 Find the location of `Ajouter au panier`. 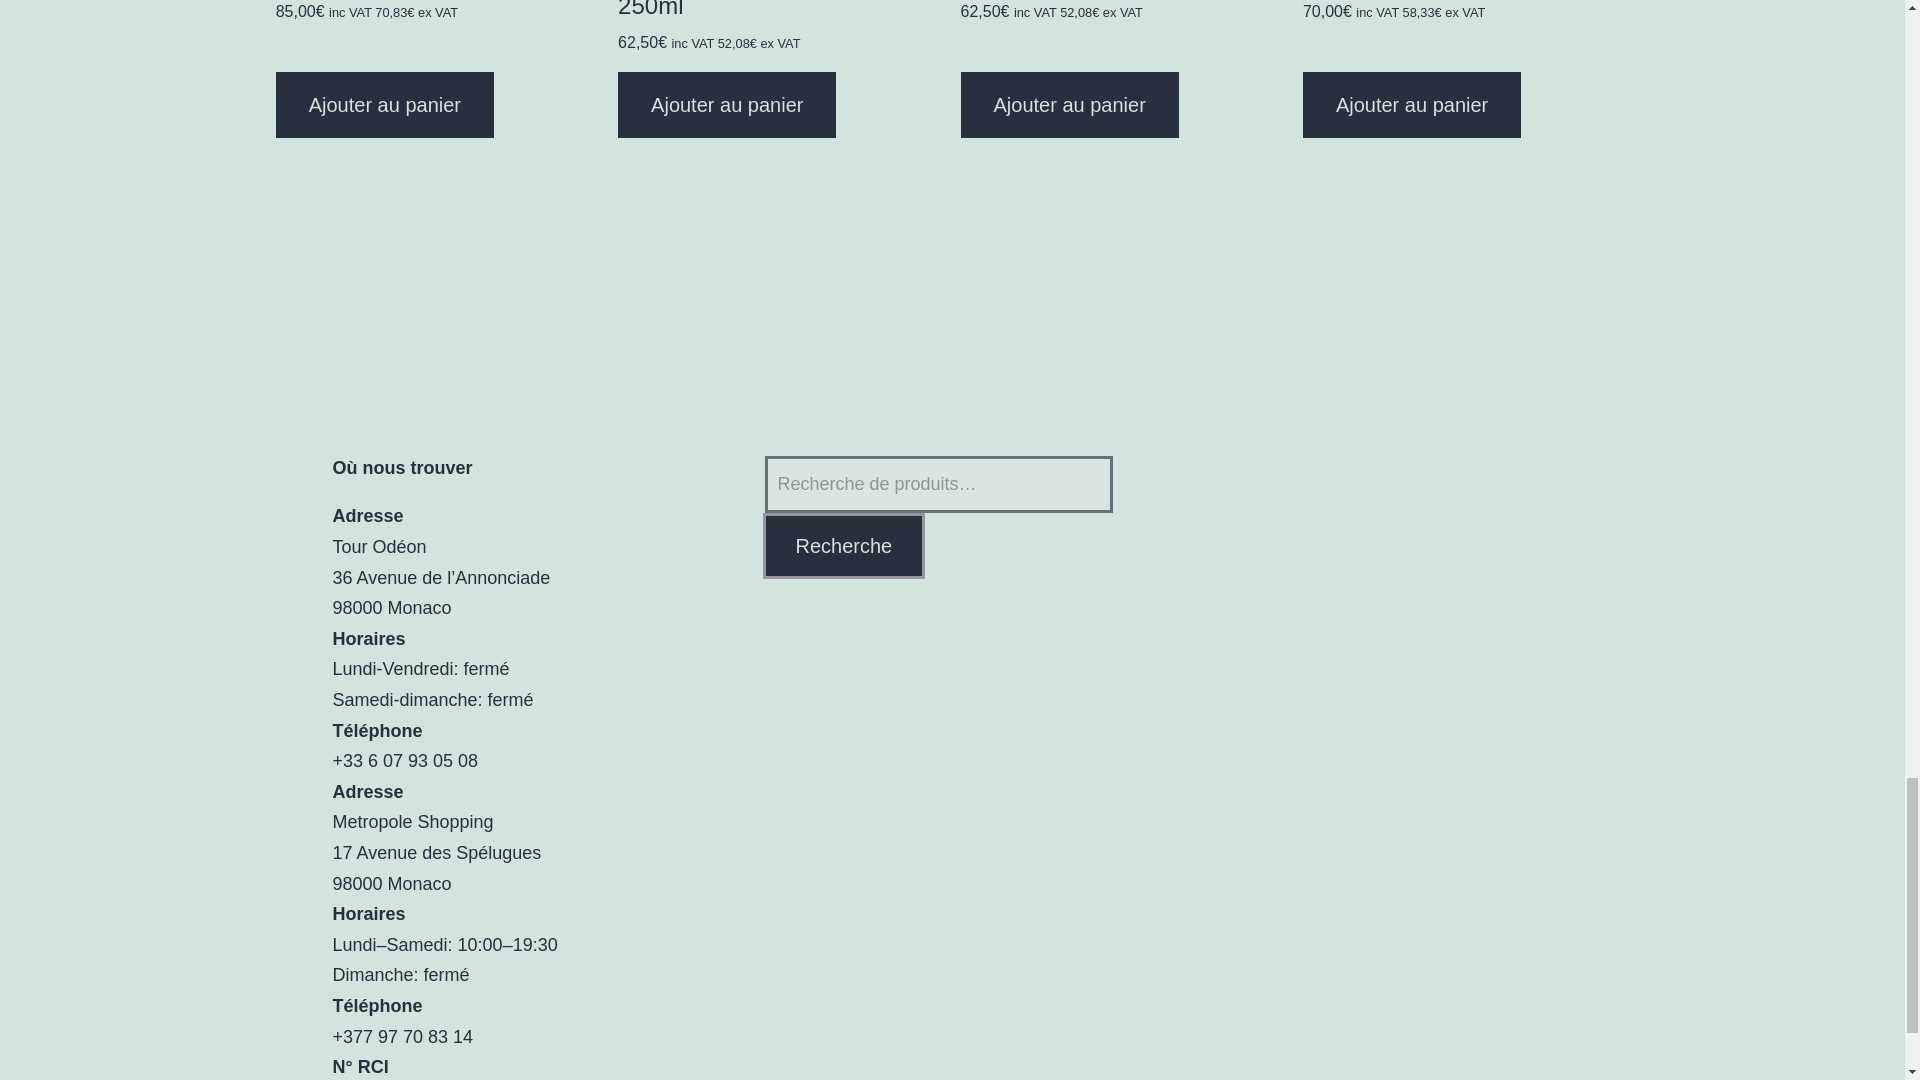

Ajouter au panier is located at coordinates (384, 105).